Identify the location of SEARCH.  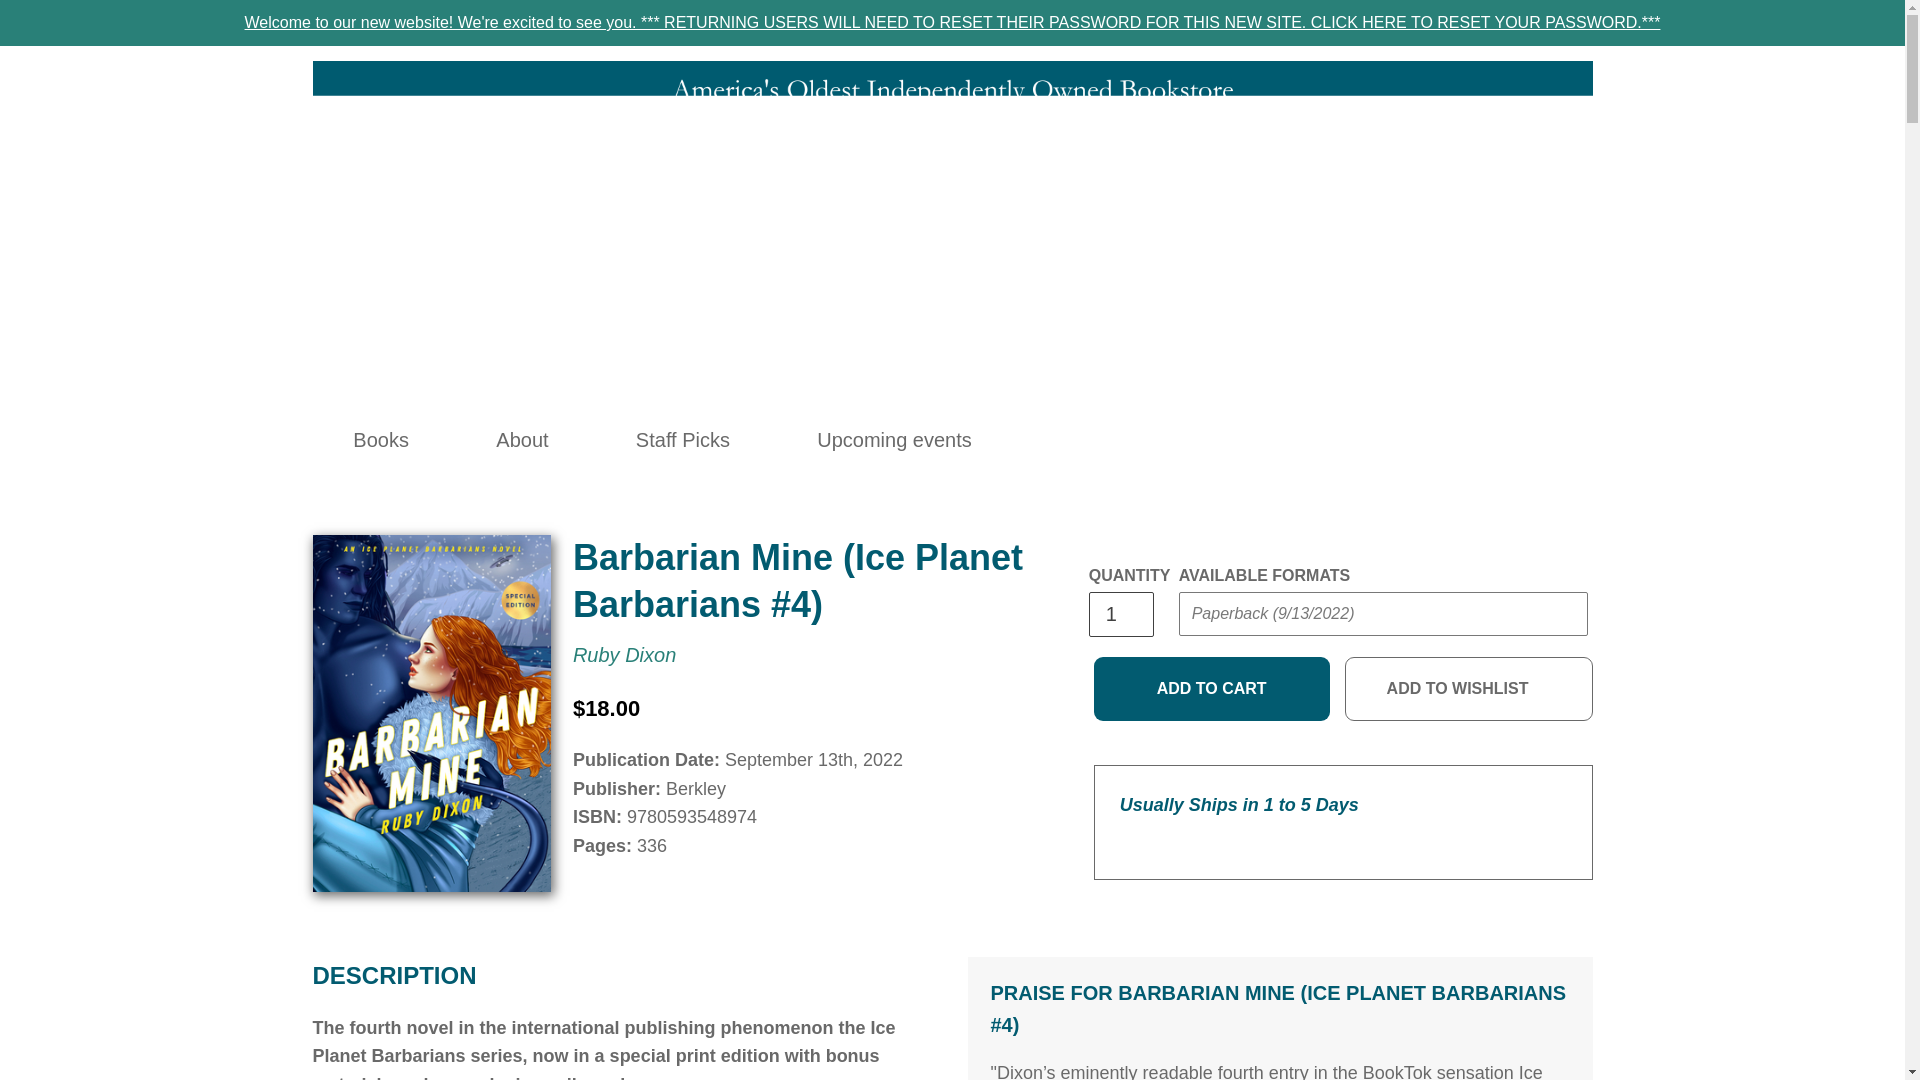
(1304, 440).